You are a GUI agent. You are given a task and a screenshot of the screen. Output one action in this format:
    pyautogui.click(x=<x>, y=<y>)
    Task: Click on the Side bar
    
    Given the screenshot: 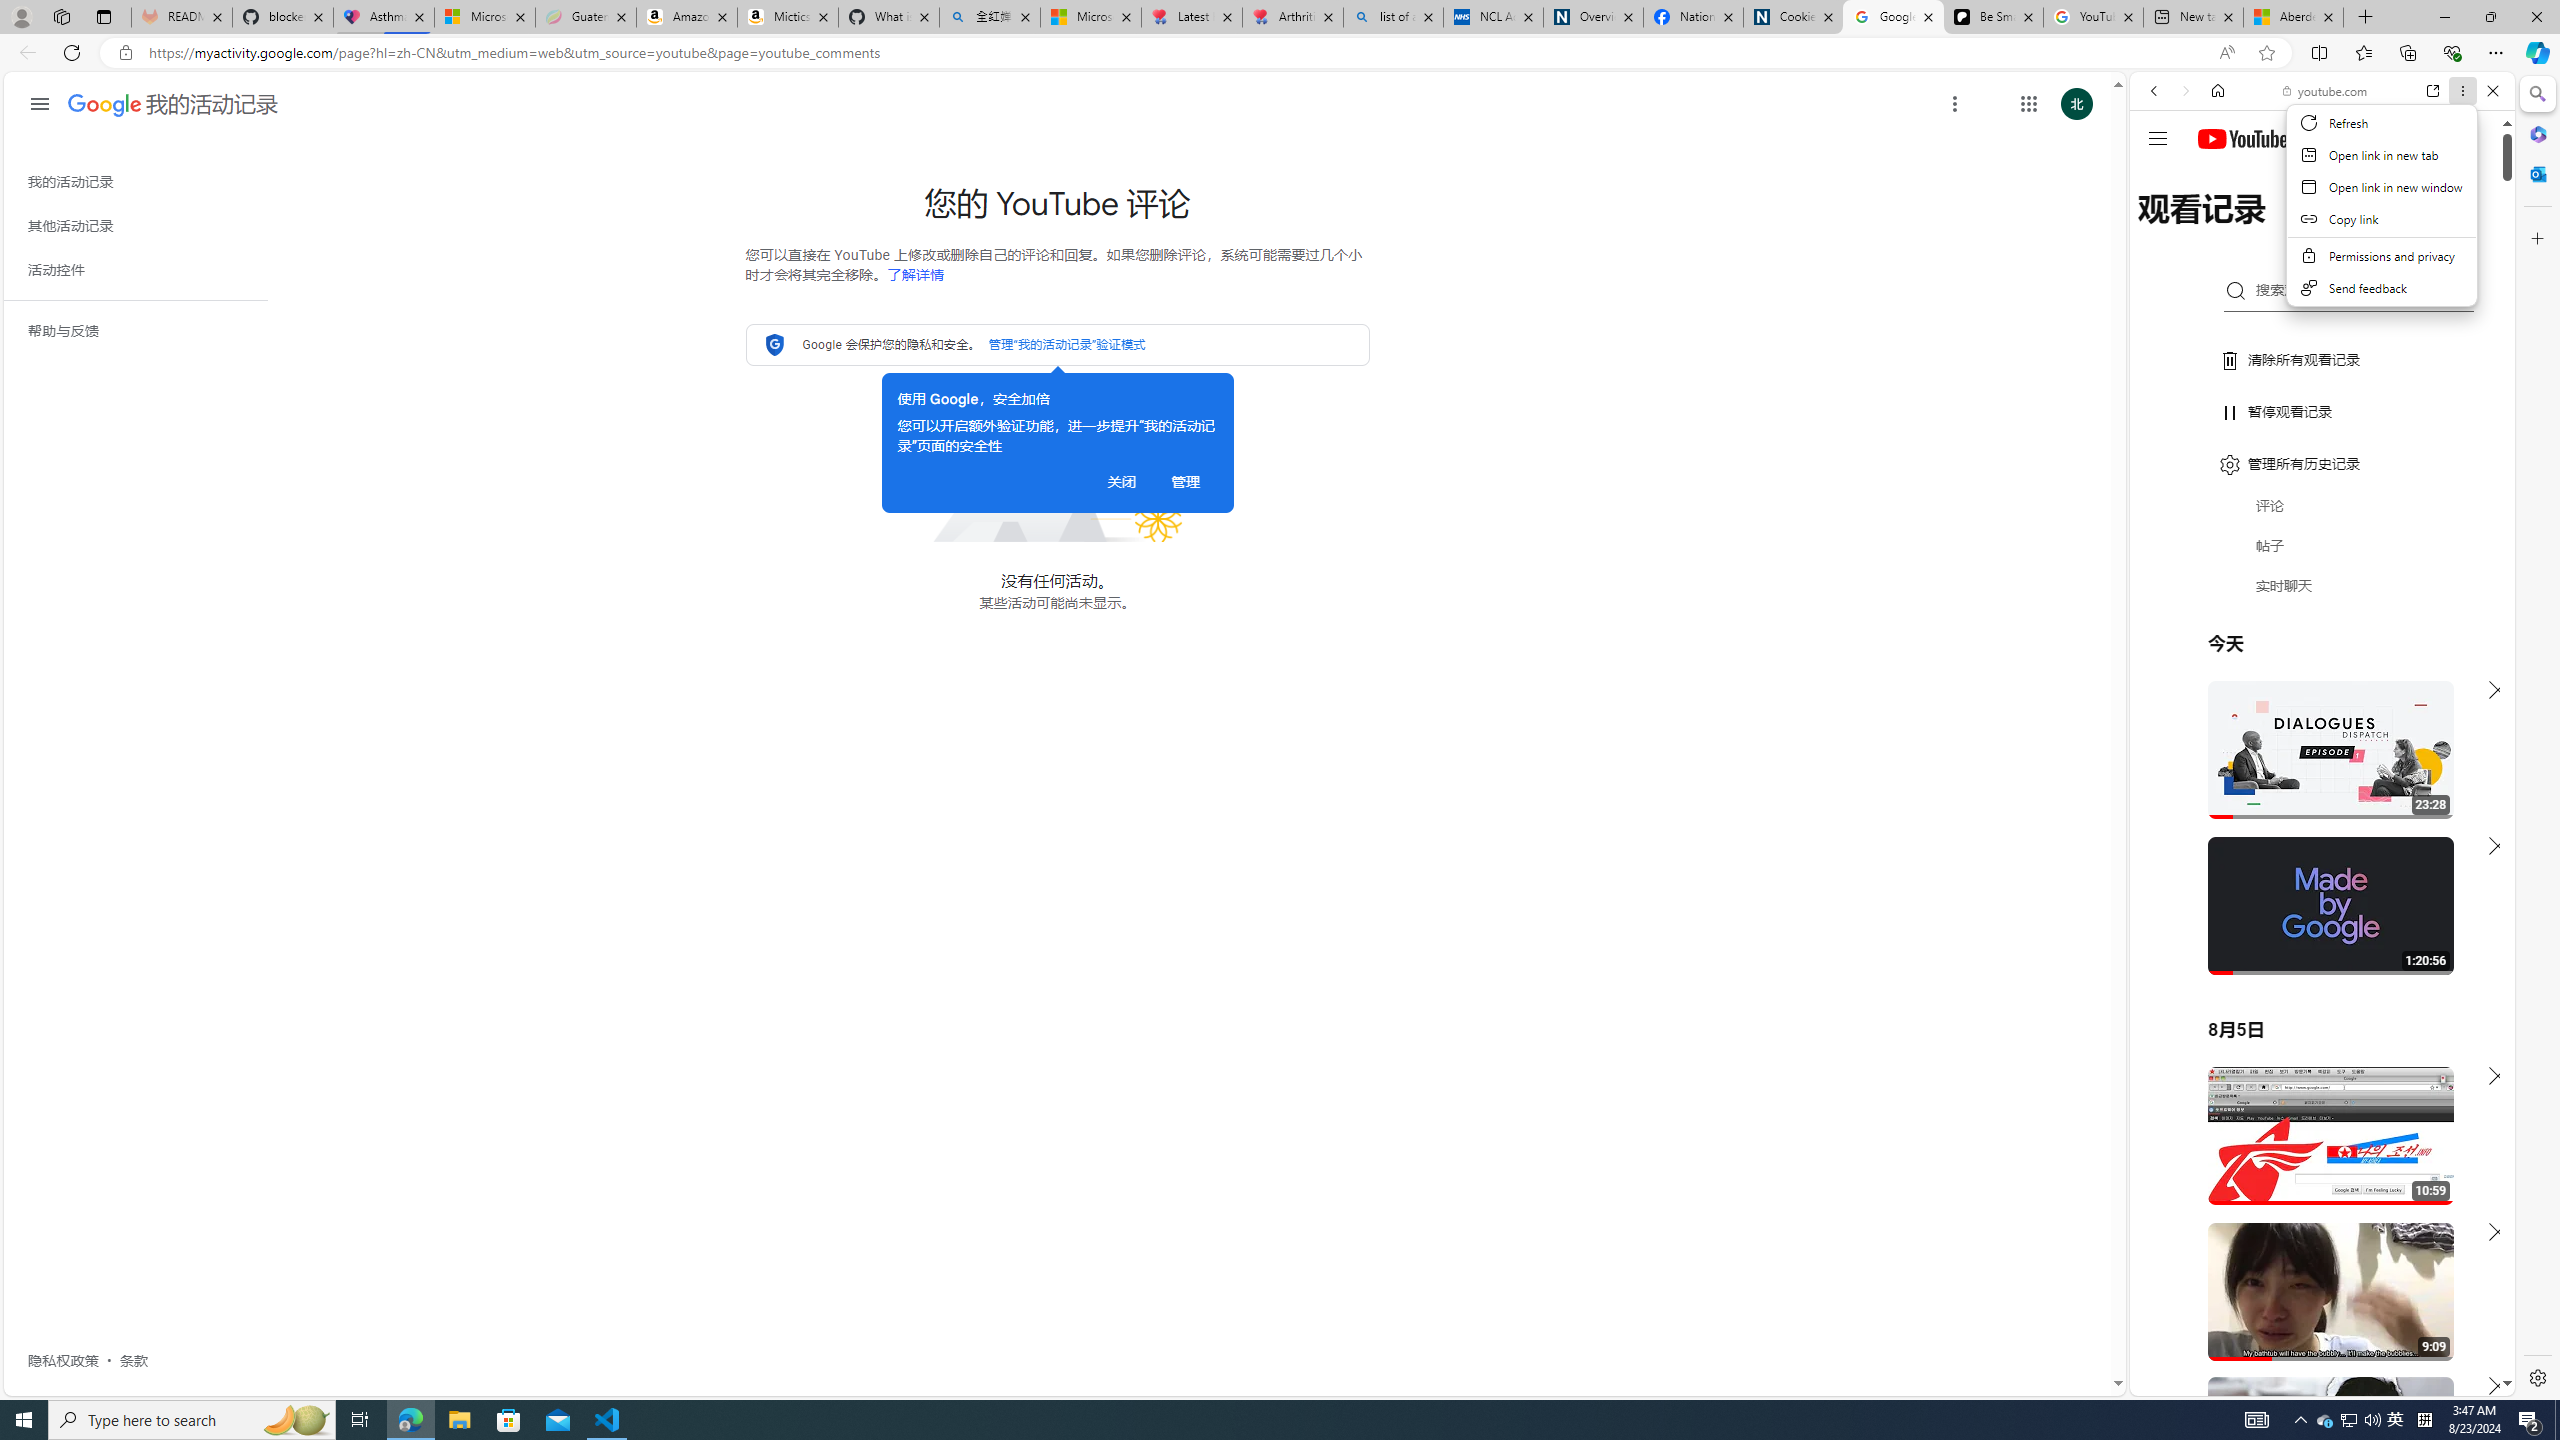 What is the action you would take?
    pyautogui.click(x=2538, y=736)
    